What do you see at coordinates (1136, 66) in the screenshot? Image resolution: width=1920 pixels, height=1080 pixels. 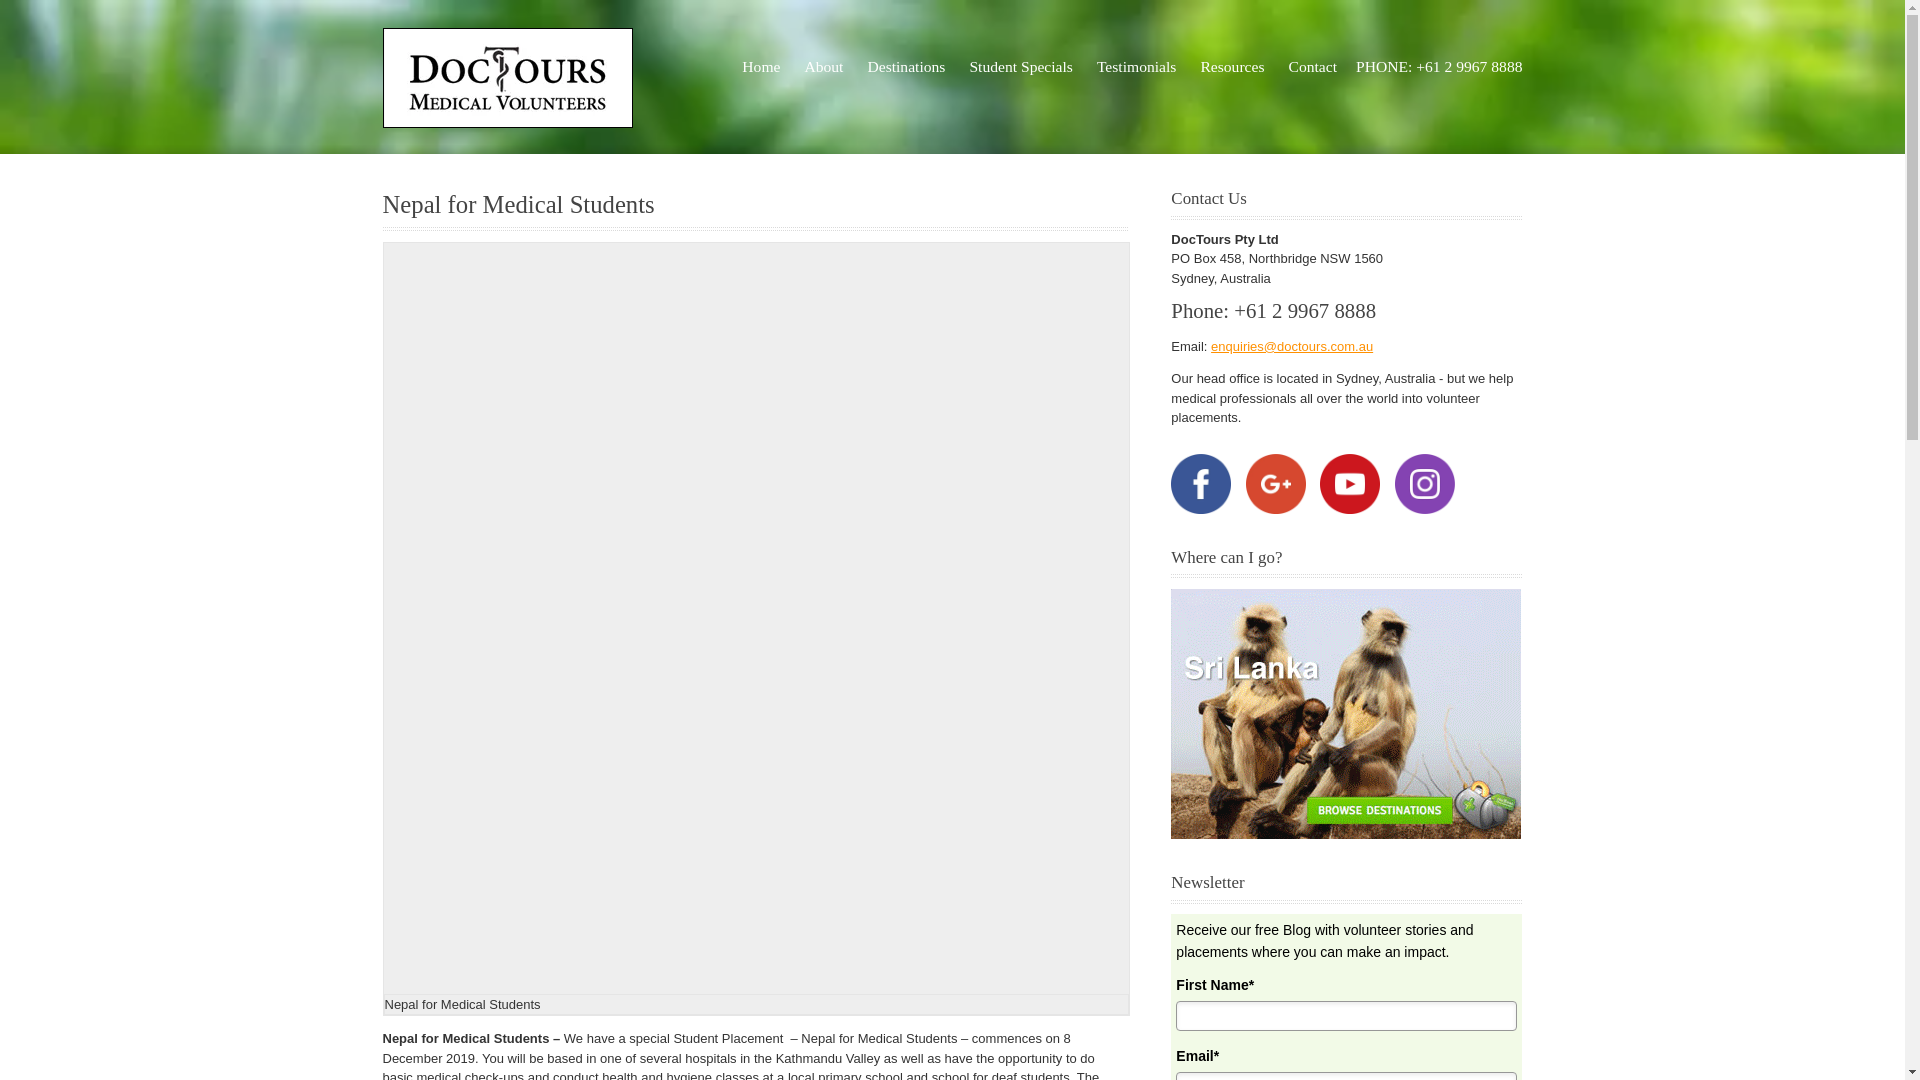 I see `Testimonials` at bounding box center [1136, 66].